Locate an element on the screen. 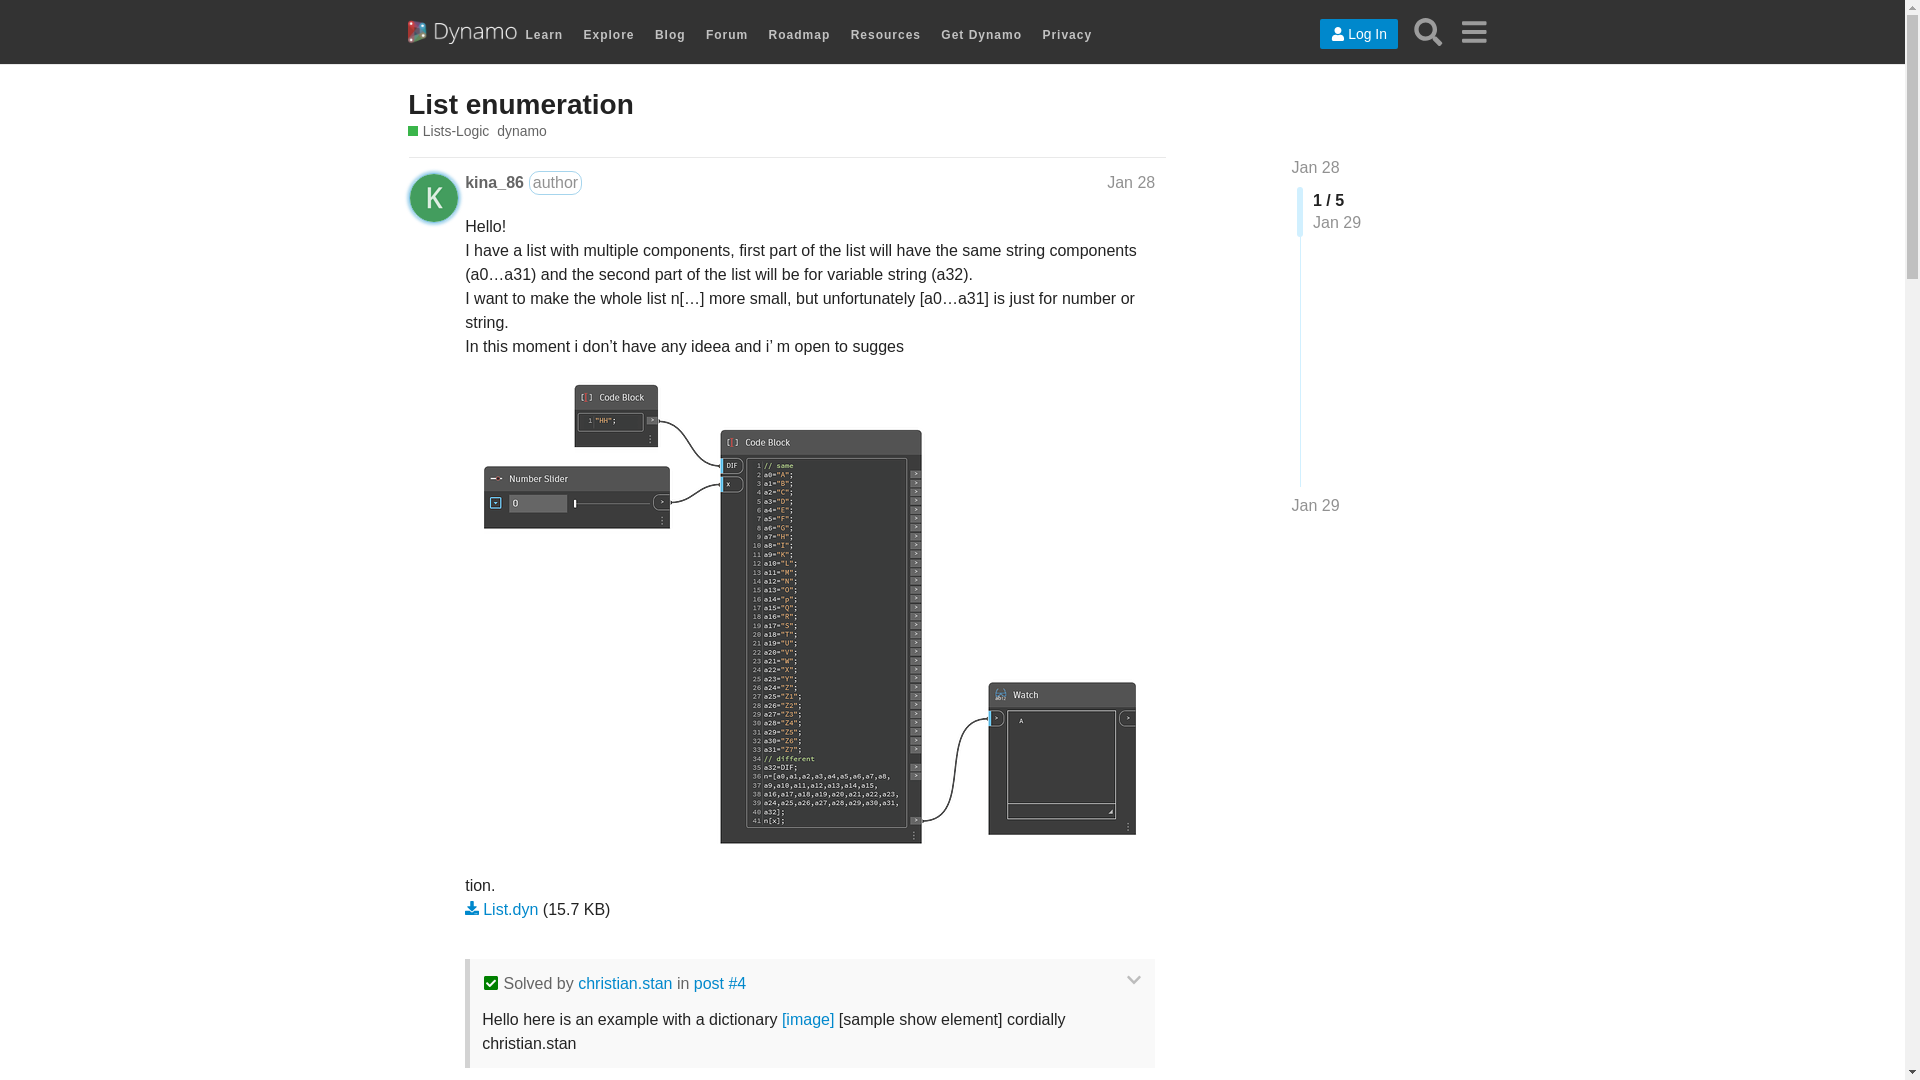 This screenshot has height=1080, width=1920. Jan 28 is located at coordinates (1131, 182).